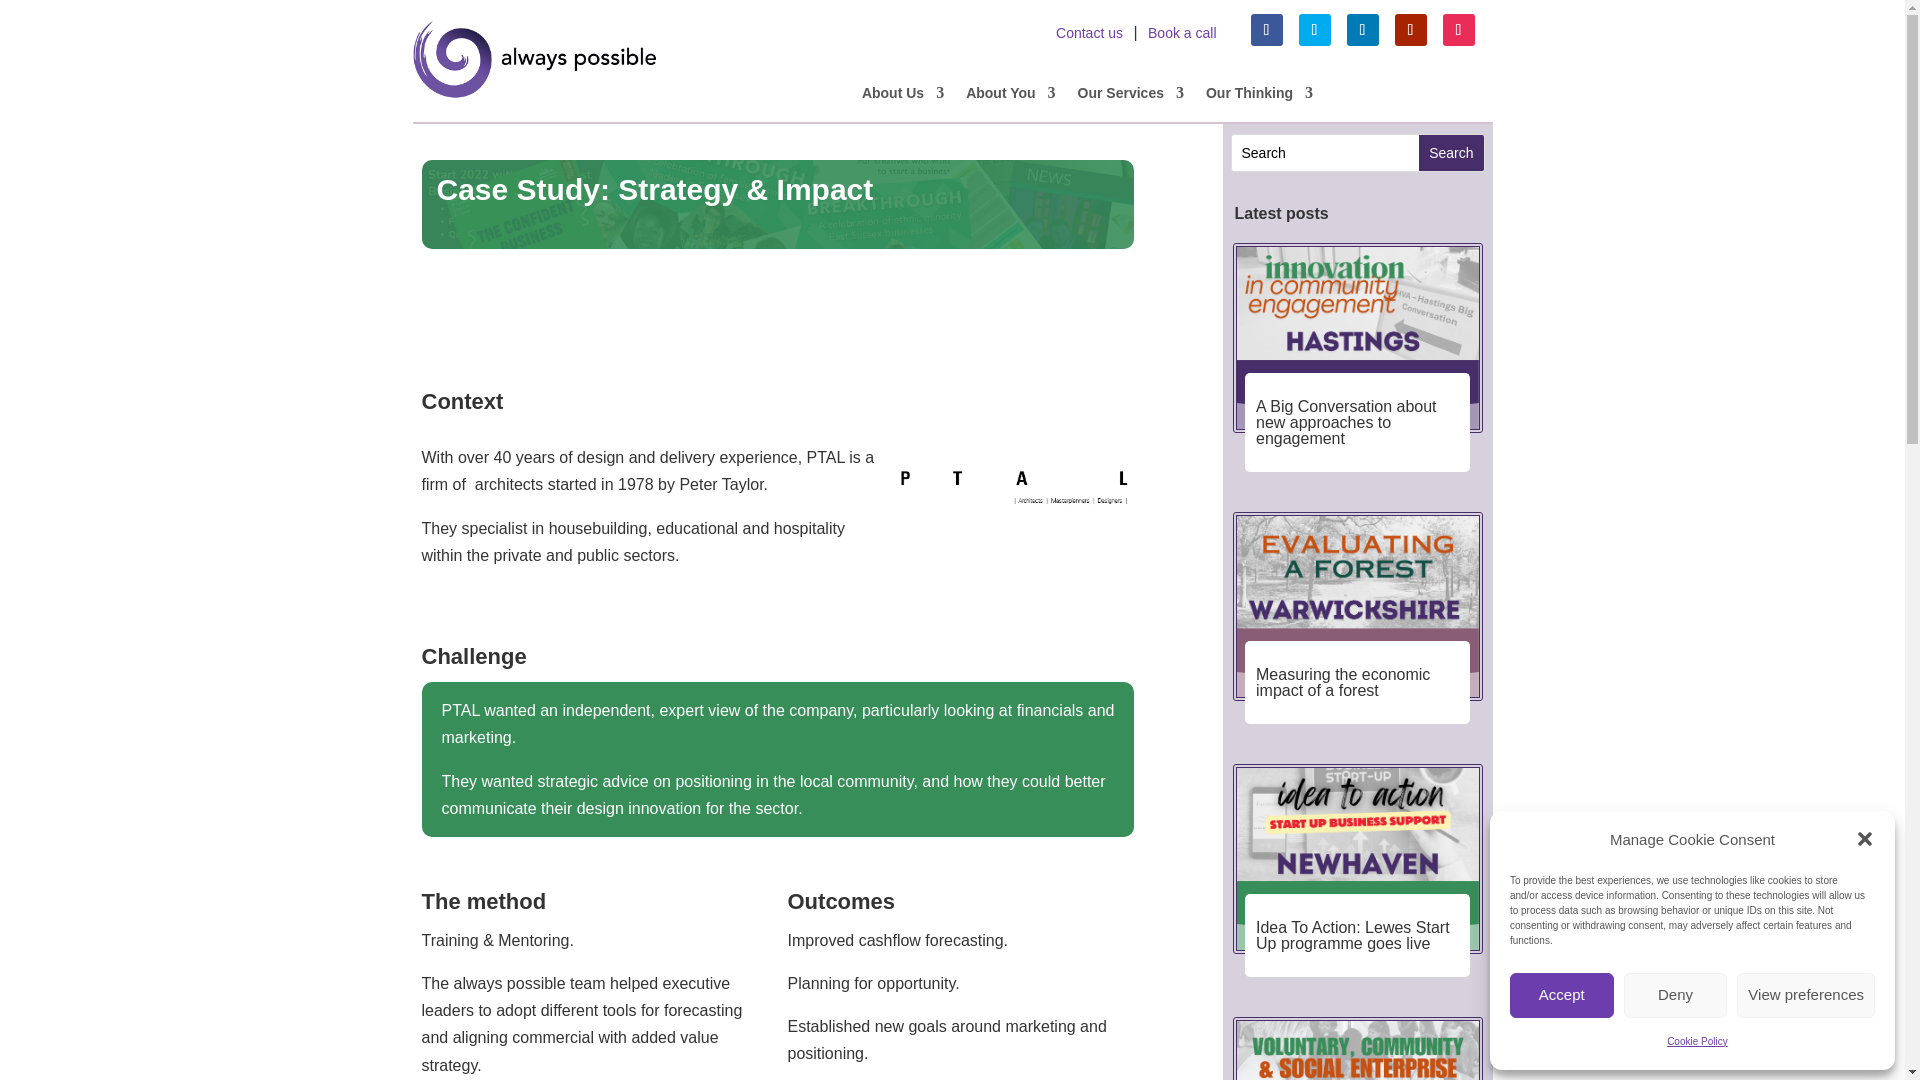  What do you see at coordinates (1089, 32) in the screenshot?
I see `Contact us` at bounding box center [1089, 32].